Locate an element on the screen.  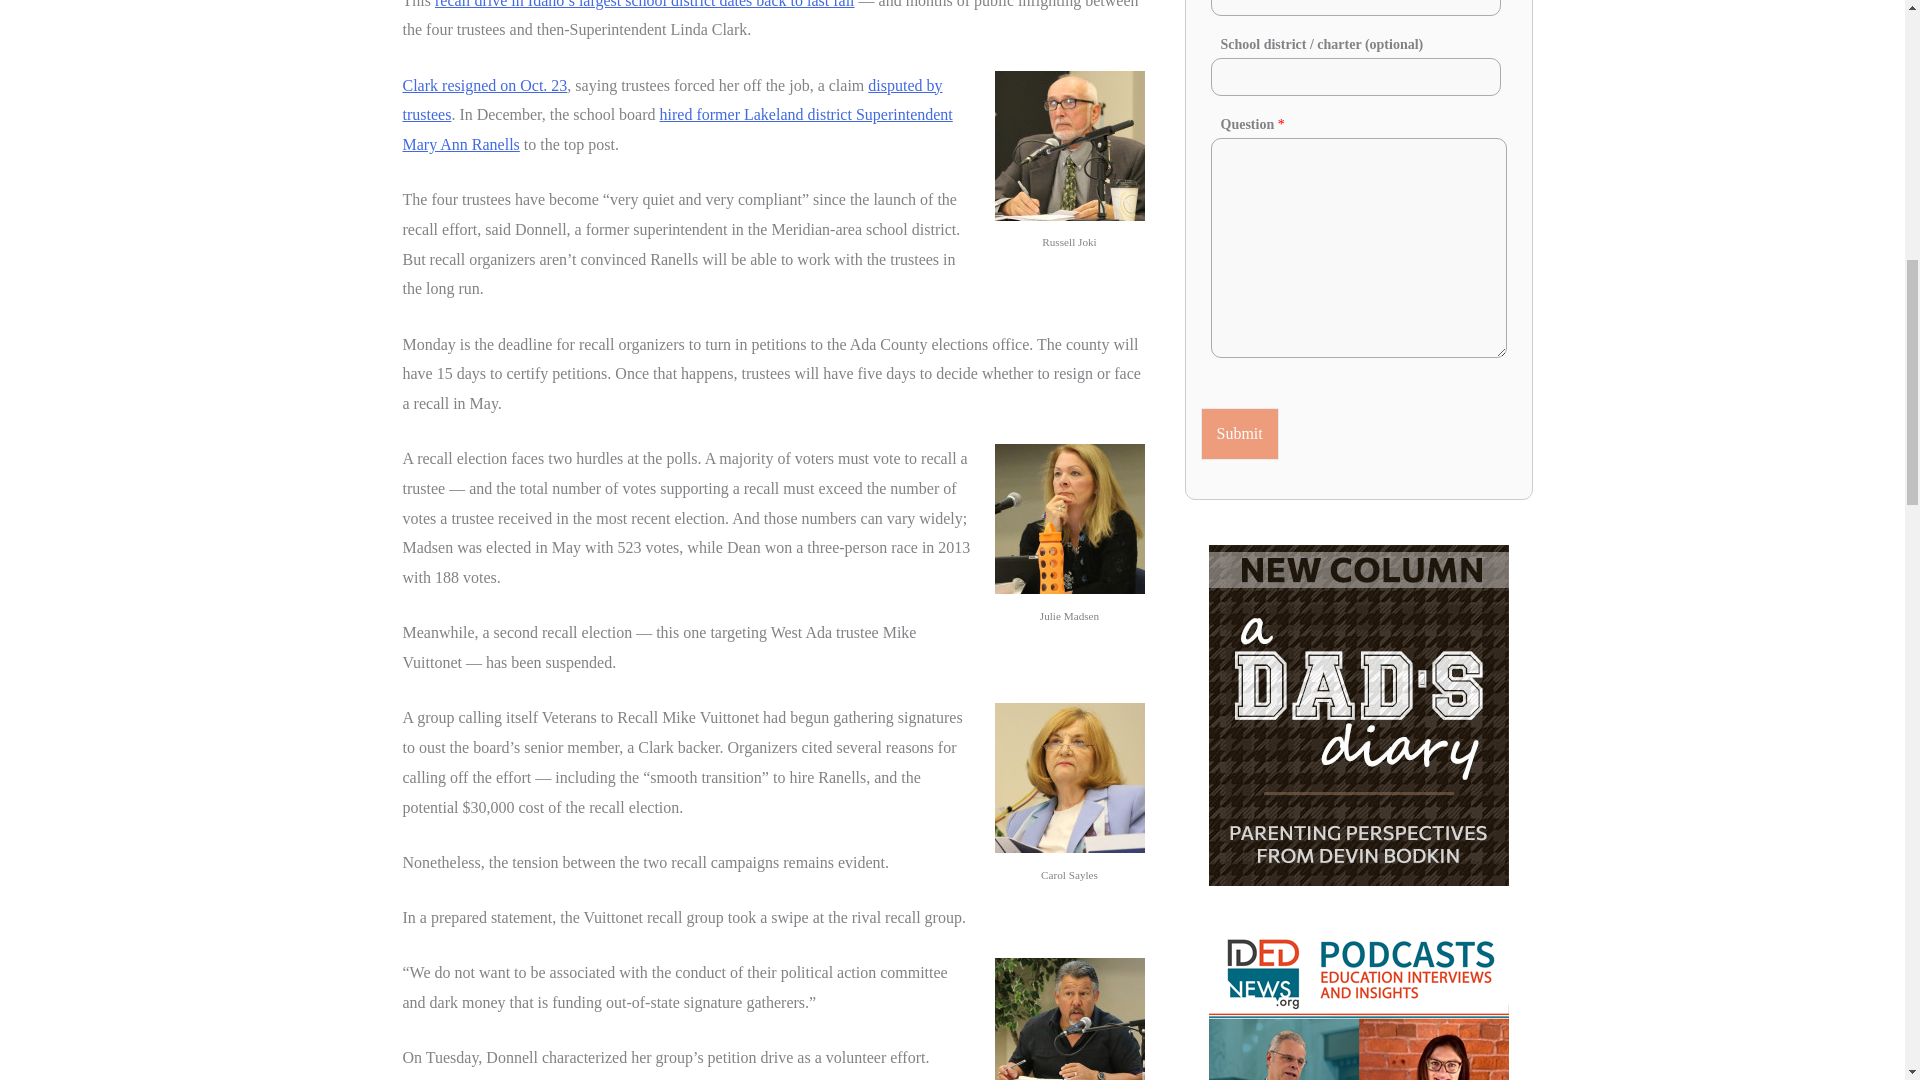
disputed by trustees is located at coordinates (672, 100).